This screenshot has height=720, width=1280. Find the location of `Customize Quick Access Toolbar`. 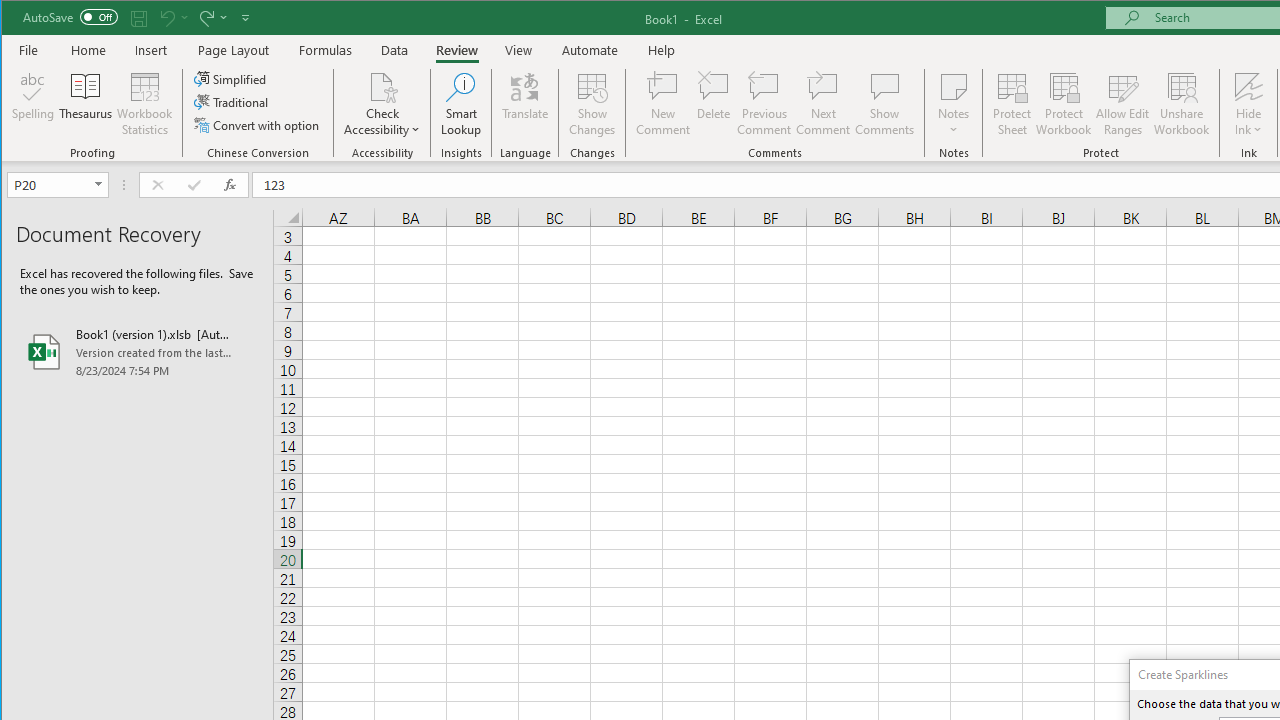

Customize Quick Access Toolbar is located at coordinates (245, 18).